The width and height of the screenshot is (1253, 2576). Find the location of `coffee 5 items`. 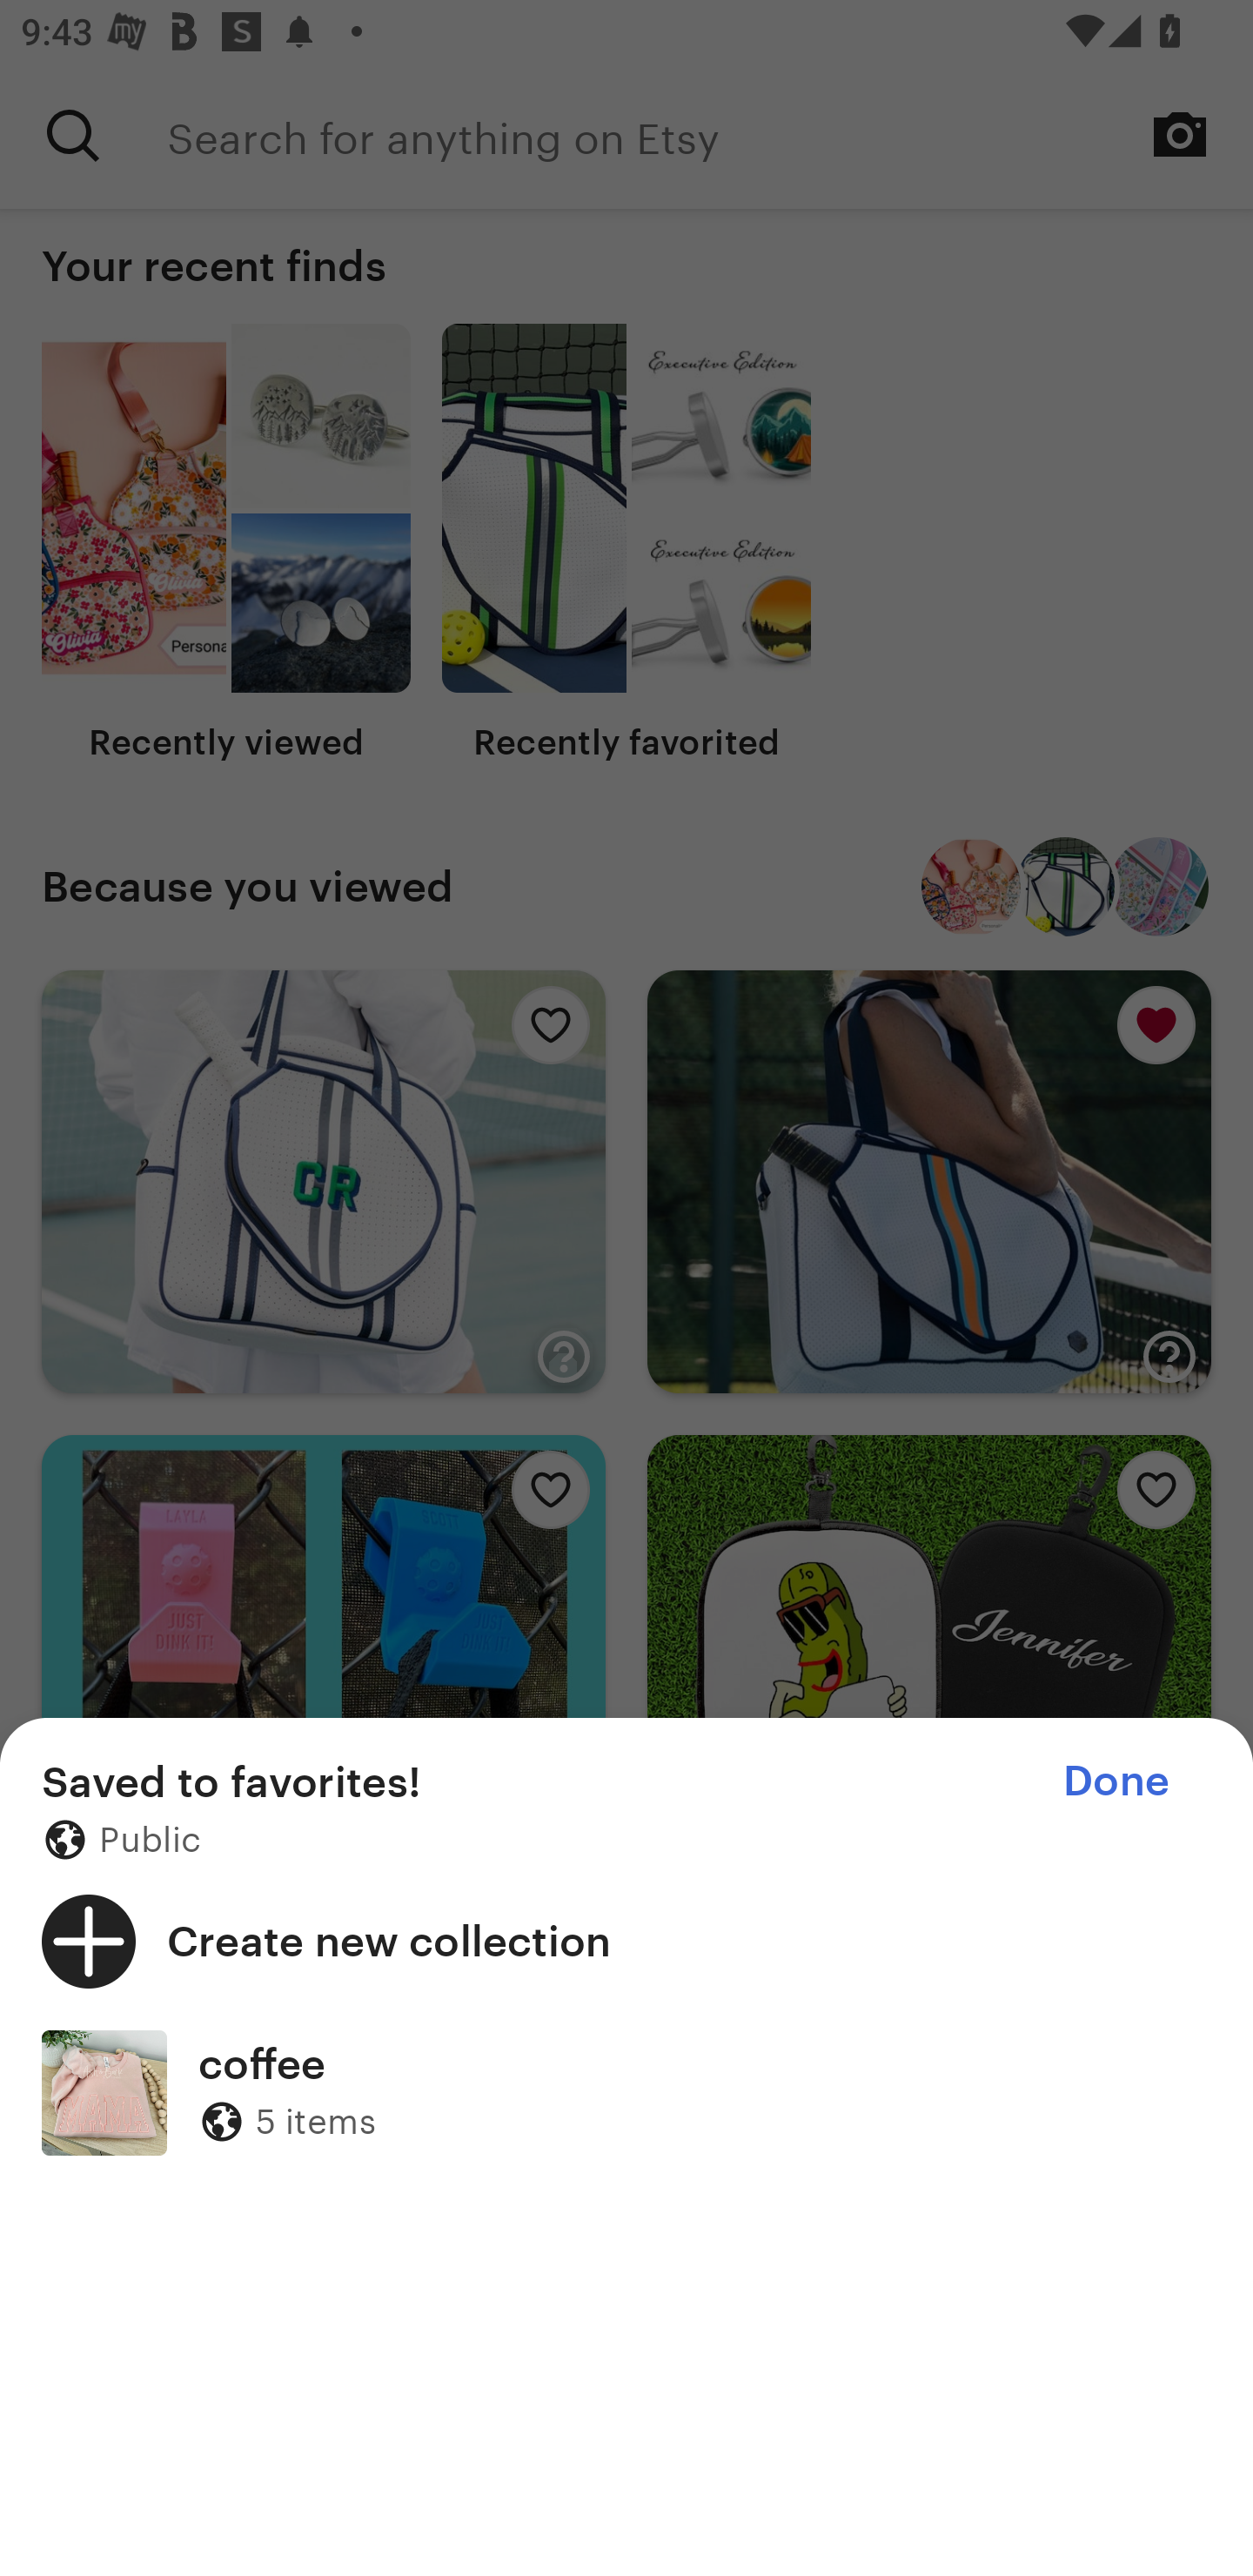

coffee 5 items is located at coordinates (626, 2092).